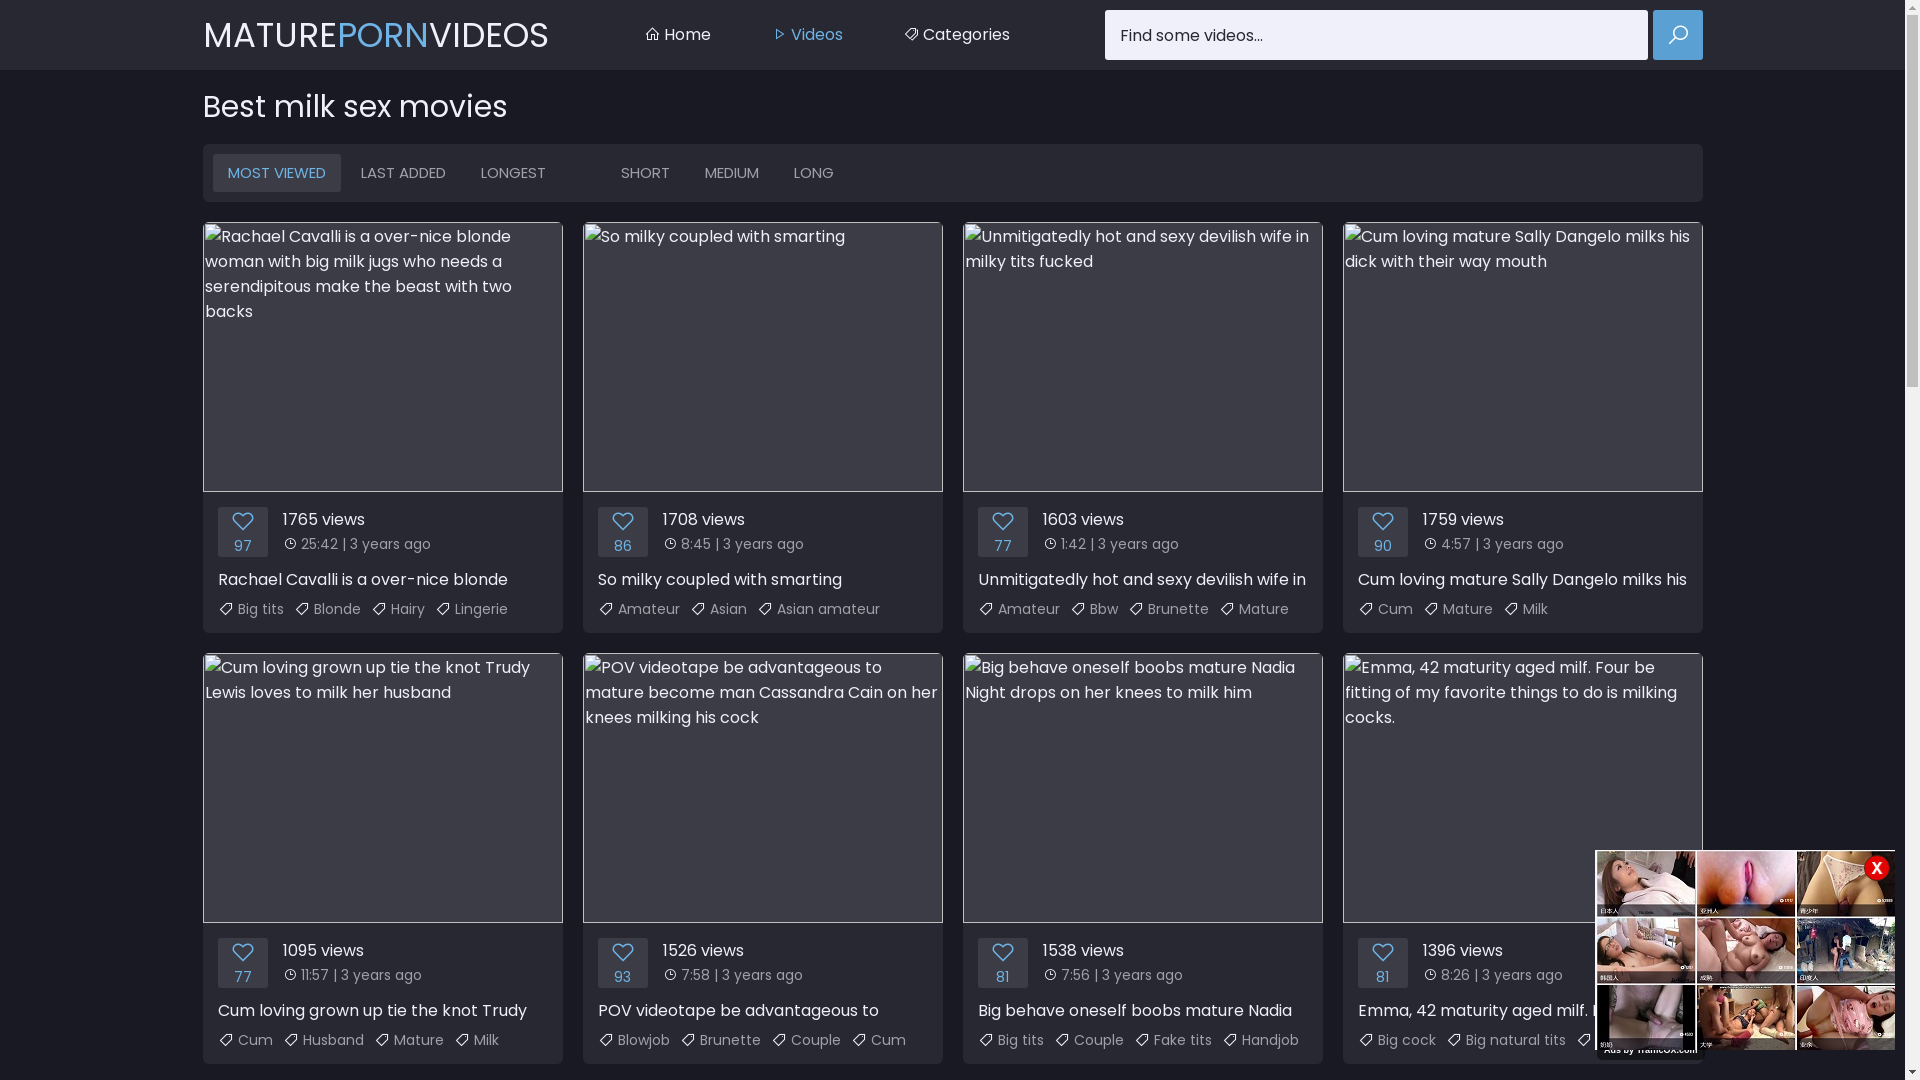 The height and width of the screenshot is (1080, 1920). Describe the element at coordinates (732, 173) in the screenshot. I see `MEDIUM` at that location.